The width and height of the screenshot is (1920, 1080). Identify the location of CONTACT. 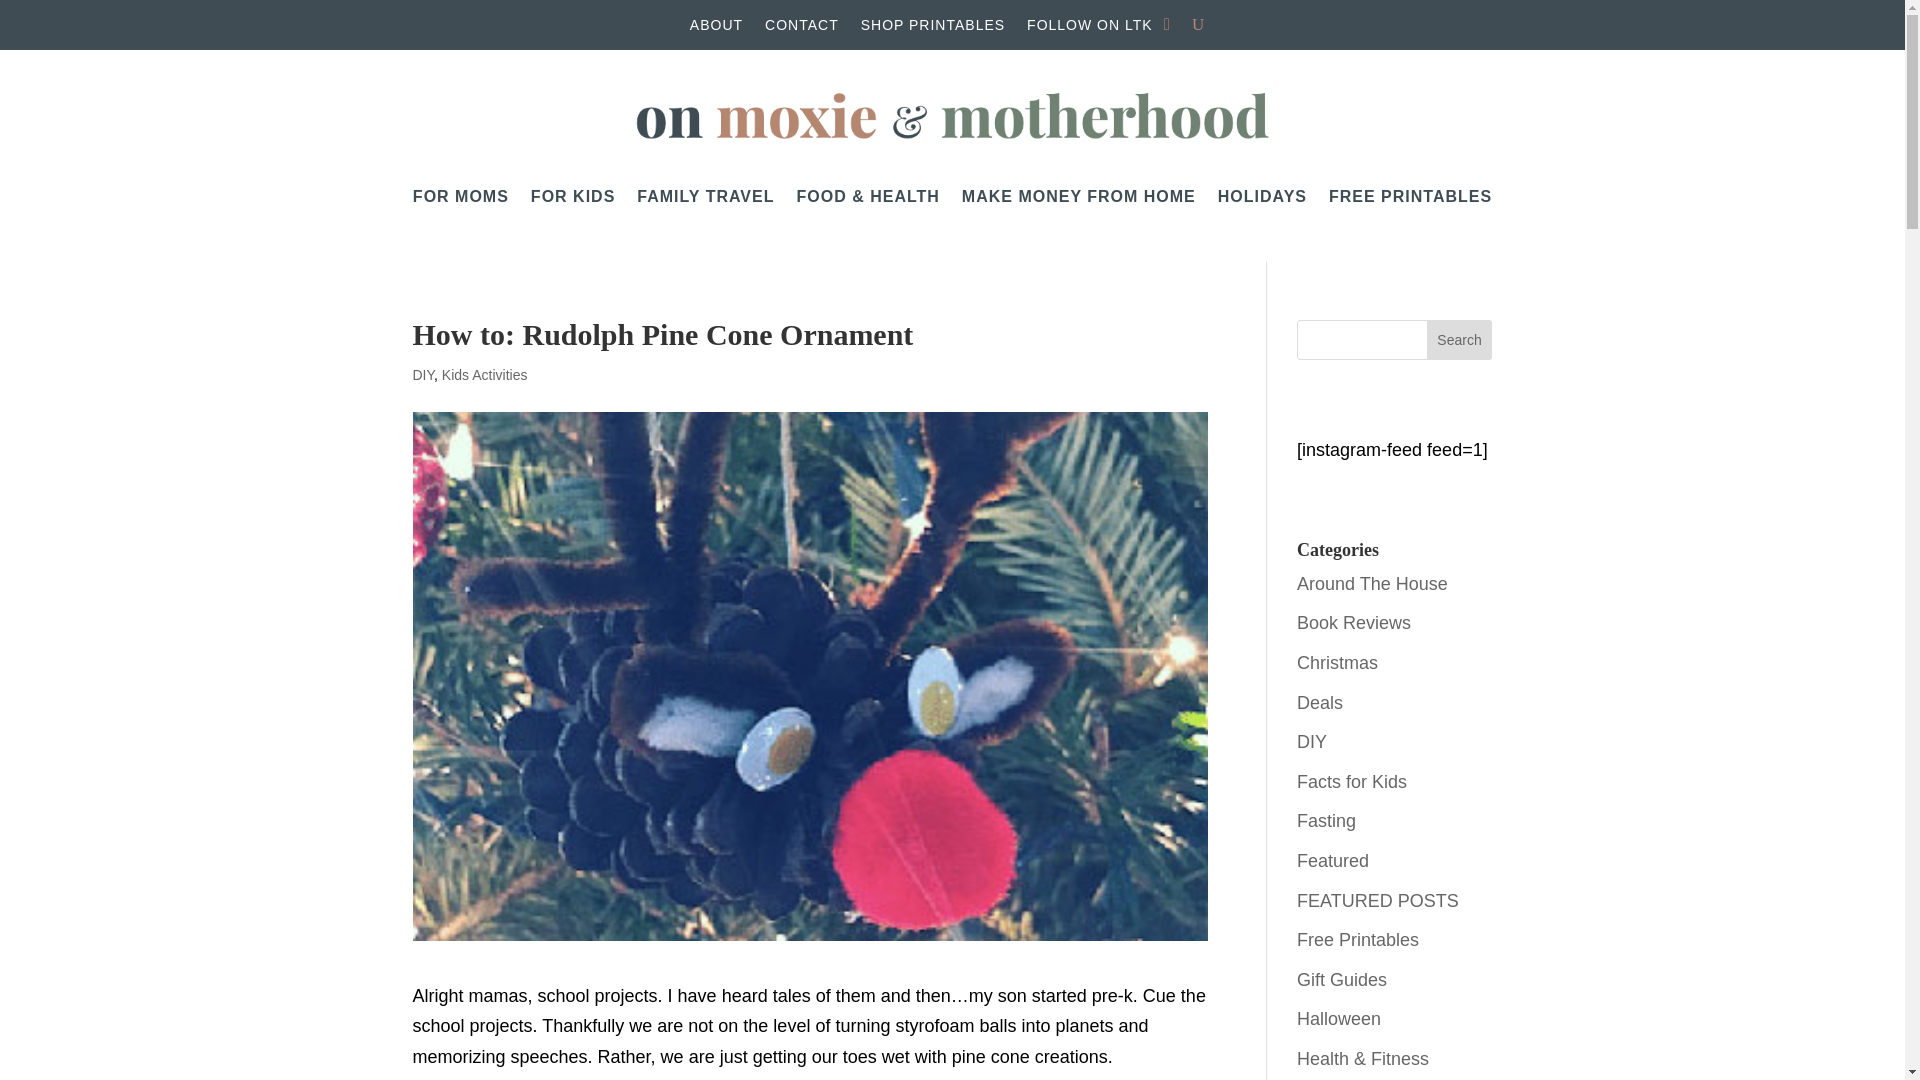
(802, 28).